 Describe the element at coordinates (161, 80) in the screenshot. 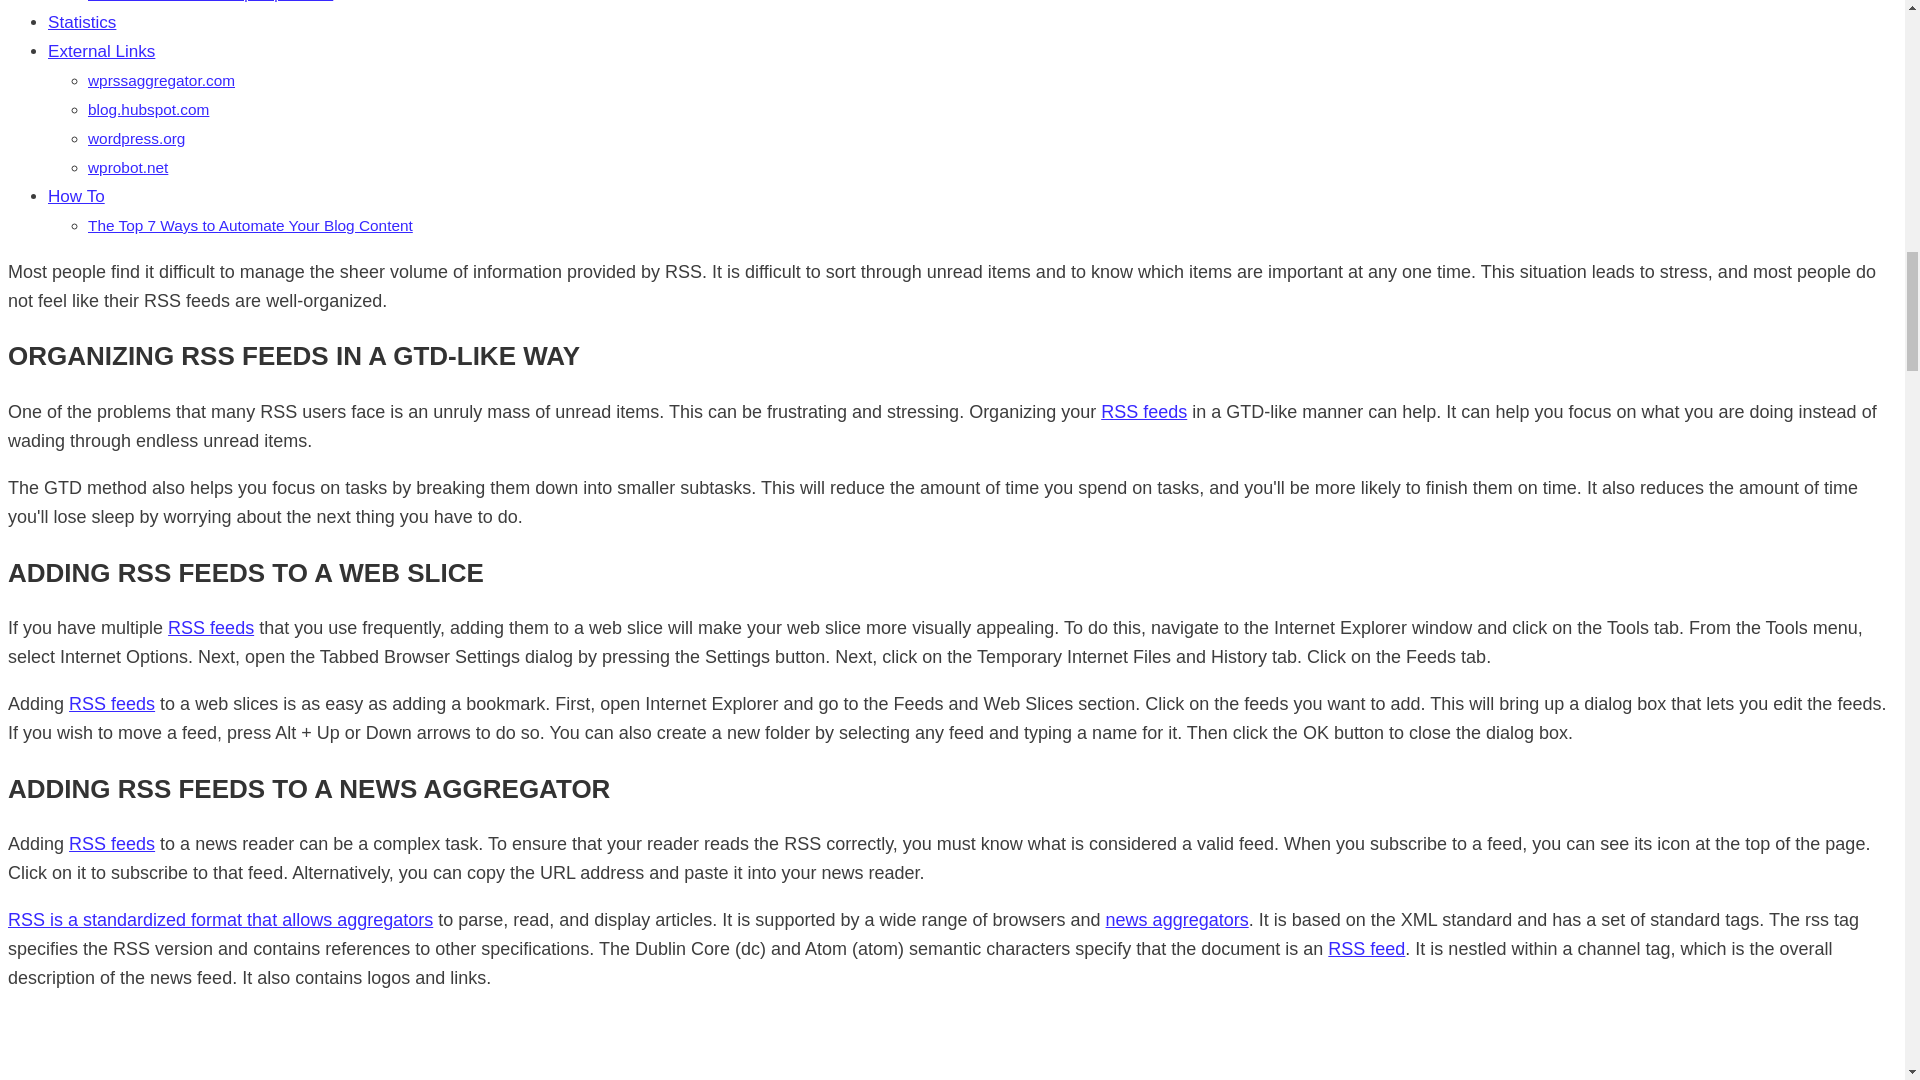

I see `What services does Zapier provide?` at that location.